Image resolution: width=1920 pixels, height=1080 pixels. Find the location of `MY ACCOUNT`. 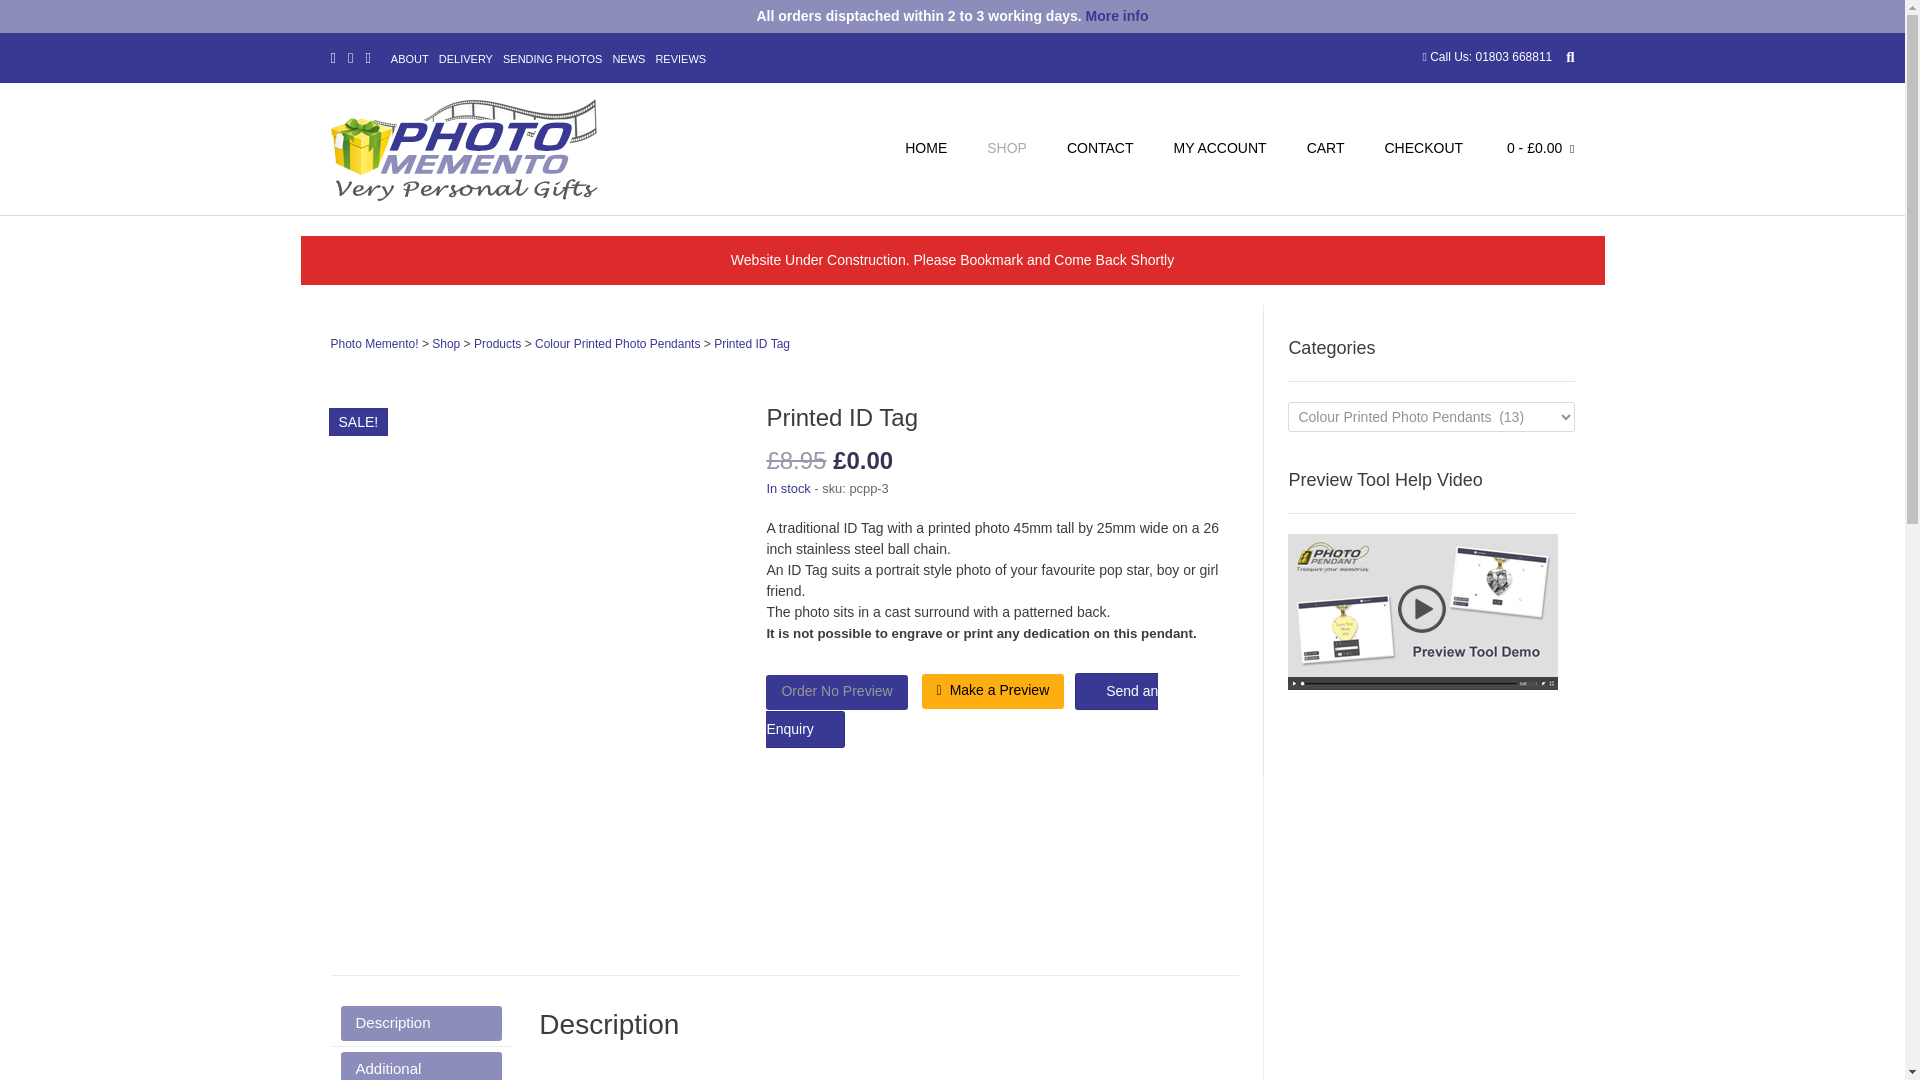

MY ACCOUNT is located at coordinates (1220, 150).